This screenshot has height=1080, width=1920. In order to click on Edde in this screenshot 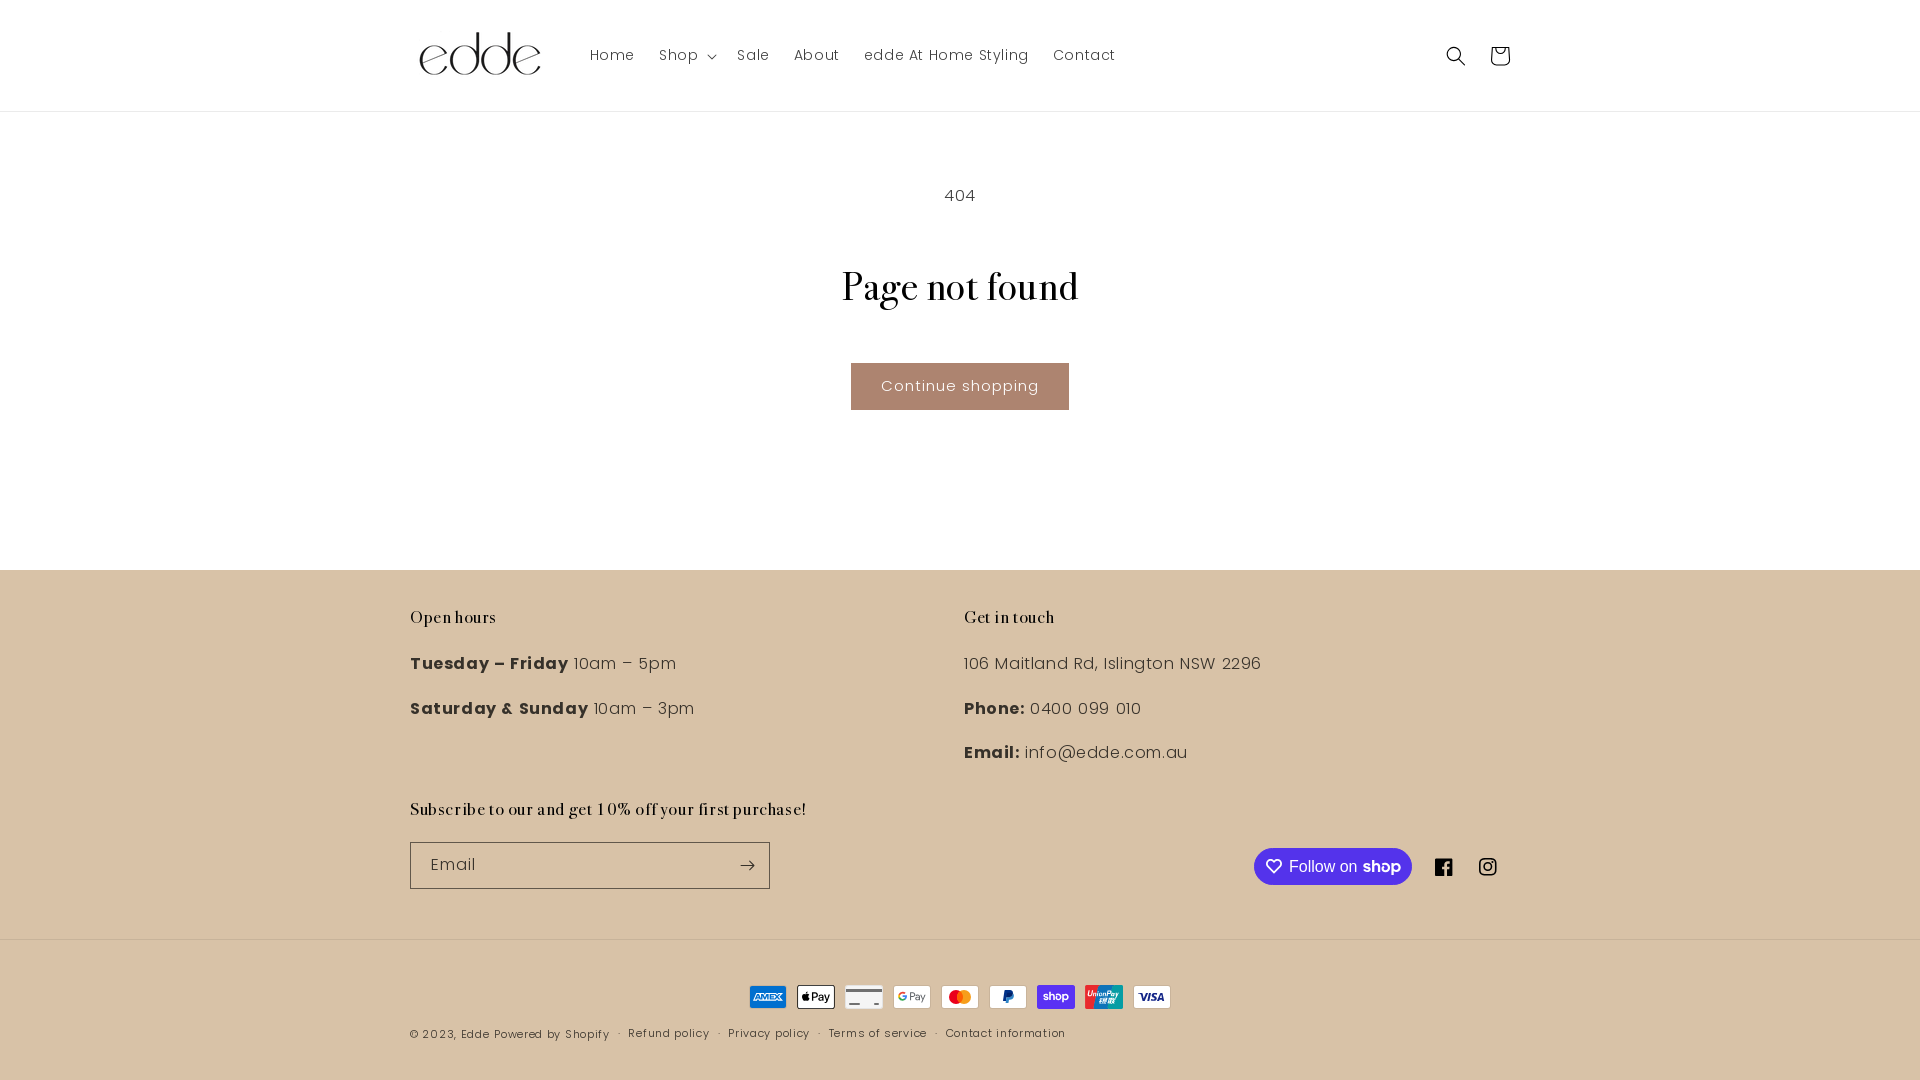, I will do `click(475, 1034)`.